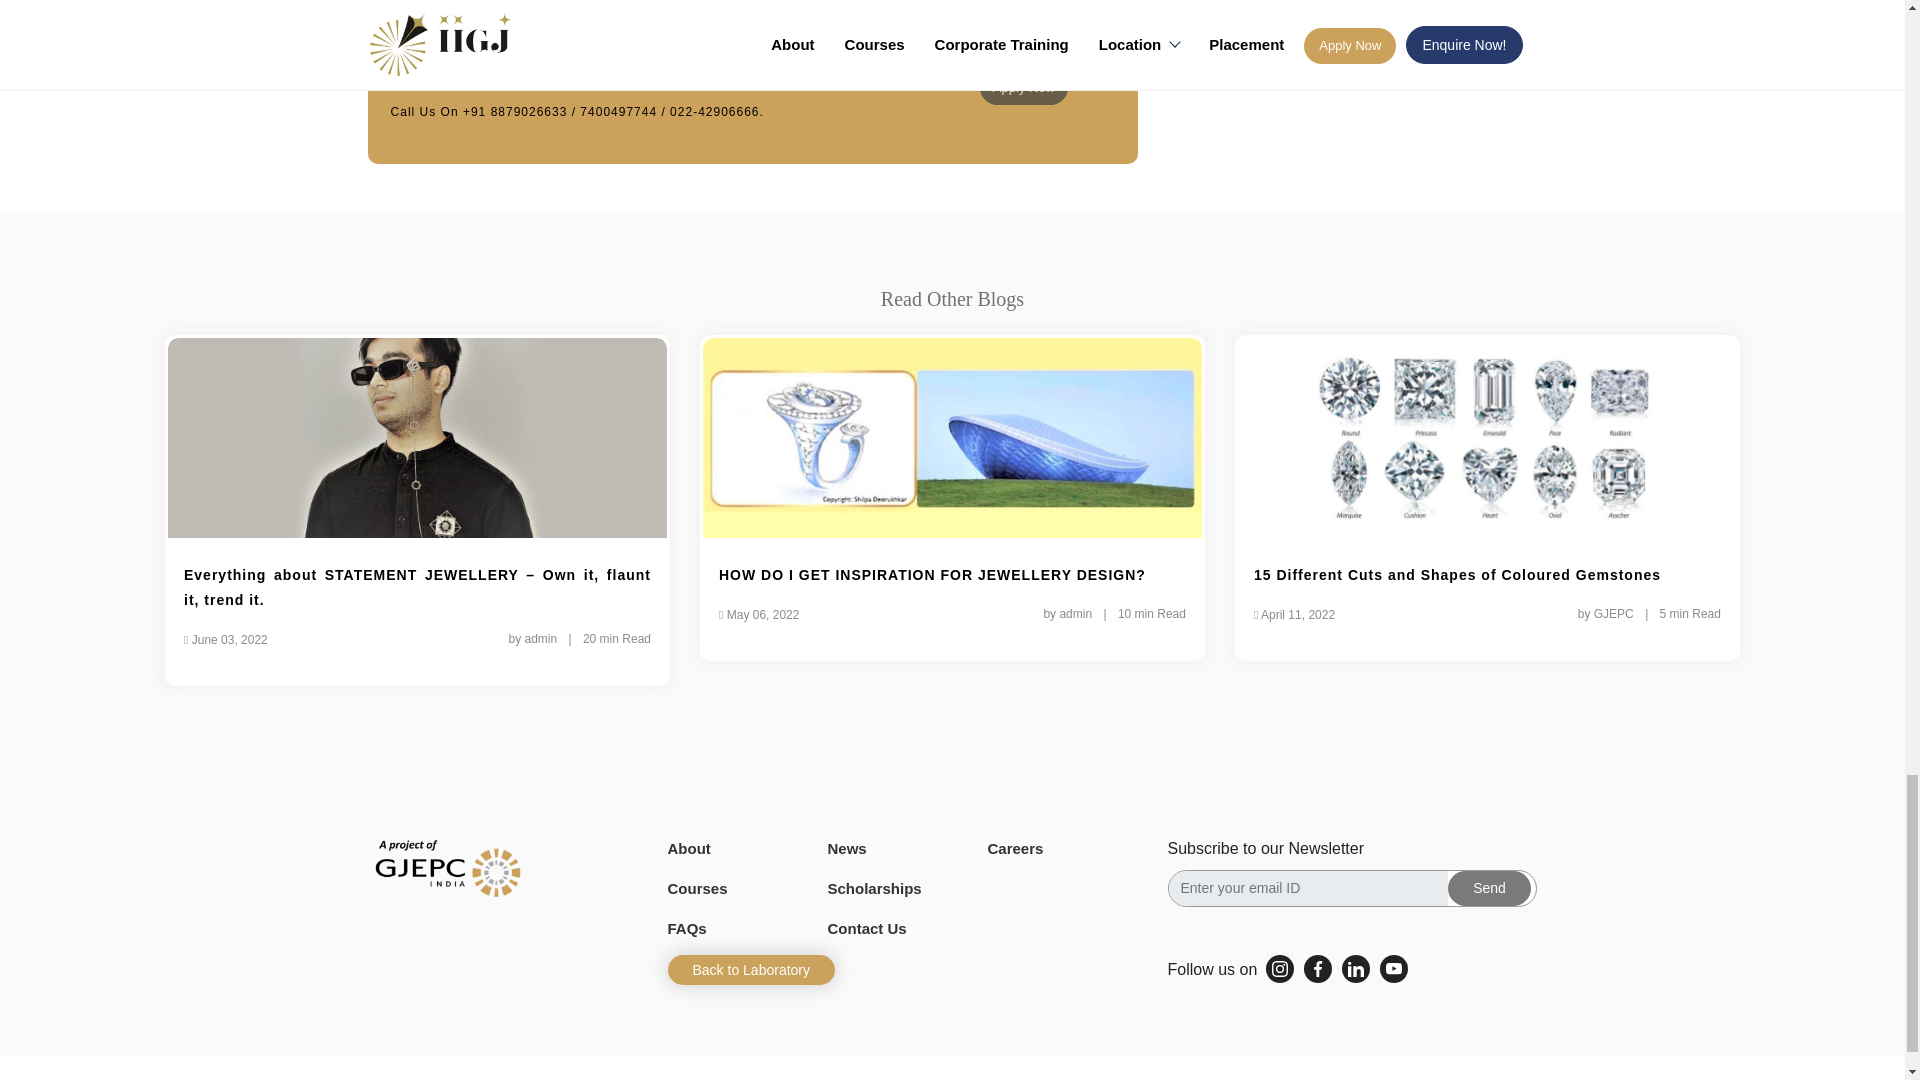 This screenshot has width=1920, height=1080. I want to click on Apply Now, so click(1023, 88).